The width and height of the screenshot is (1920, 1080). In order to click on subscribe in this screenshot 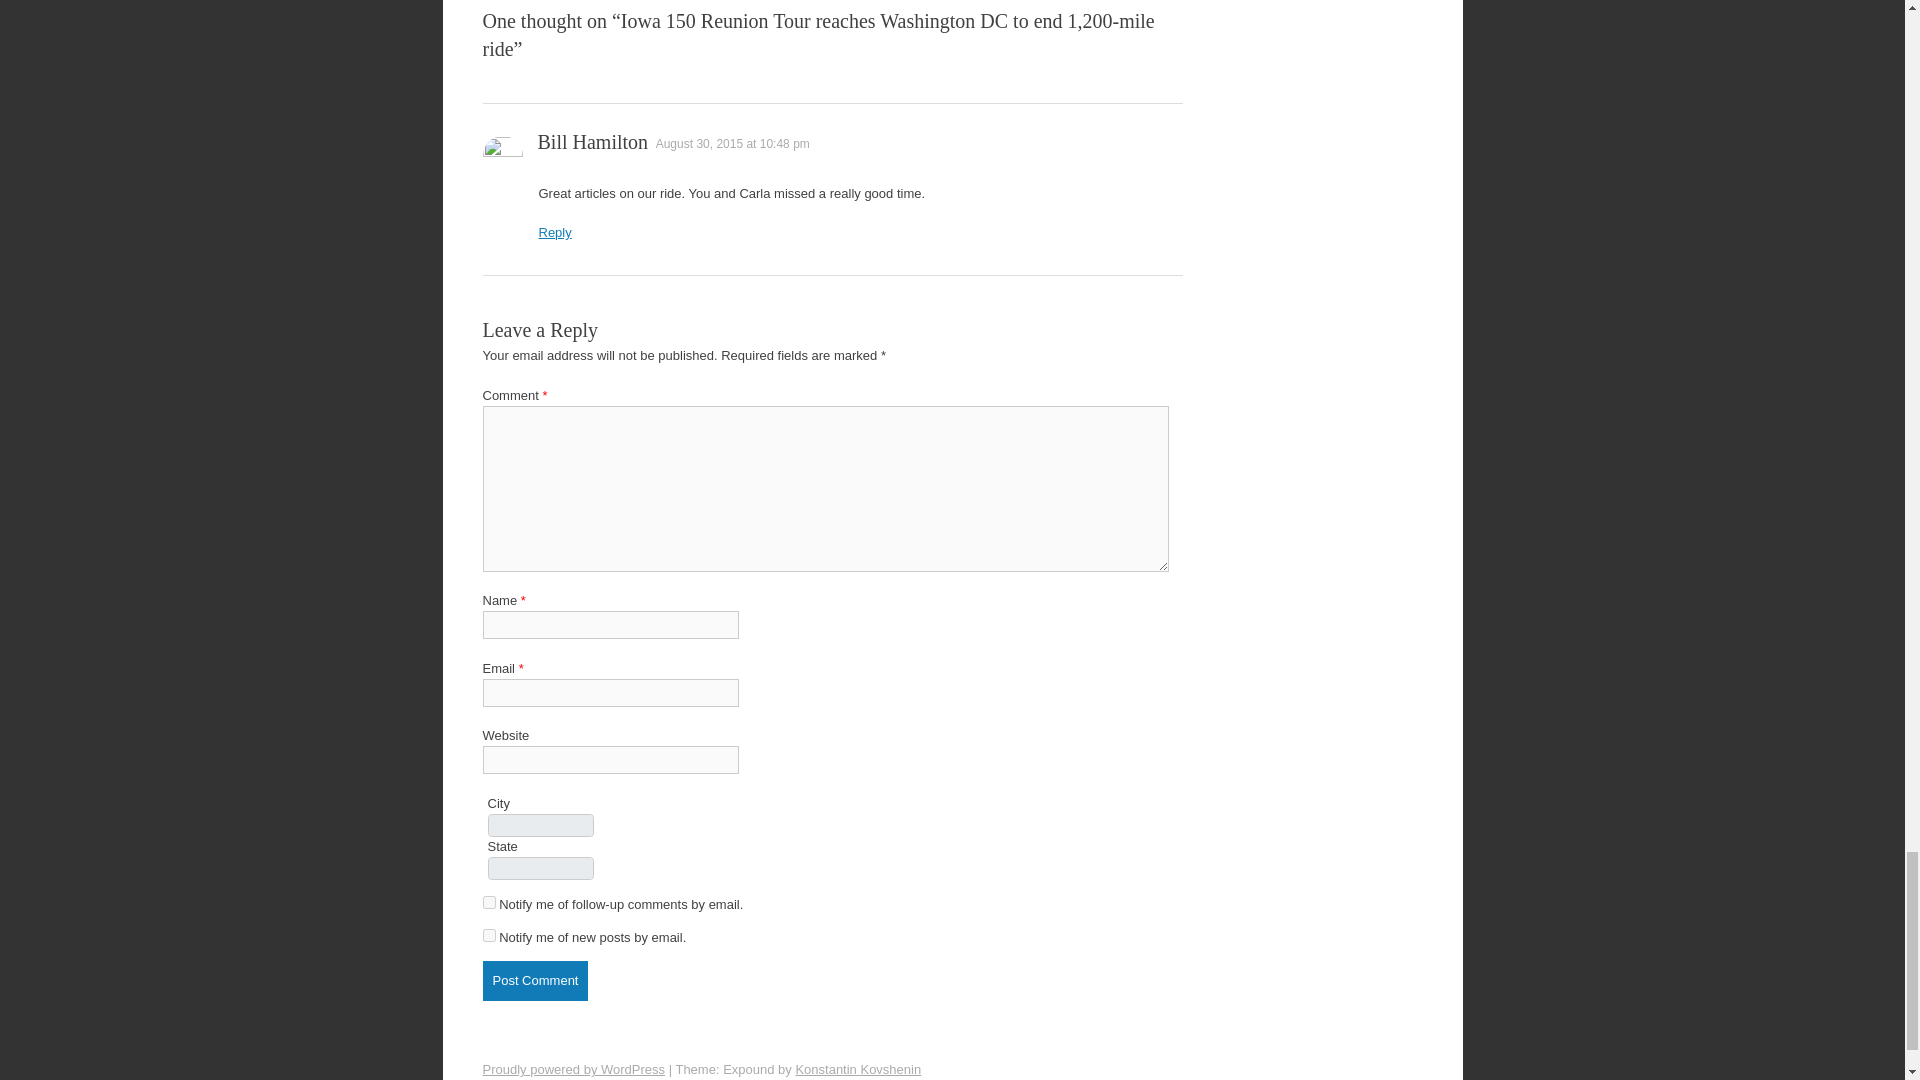, I will do `click(488, 934)`.